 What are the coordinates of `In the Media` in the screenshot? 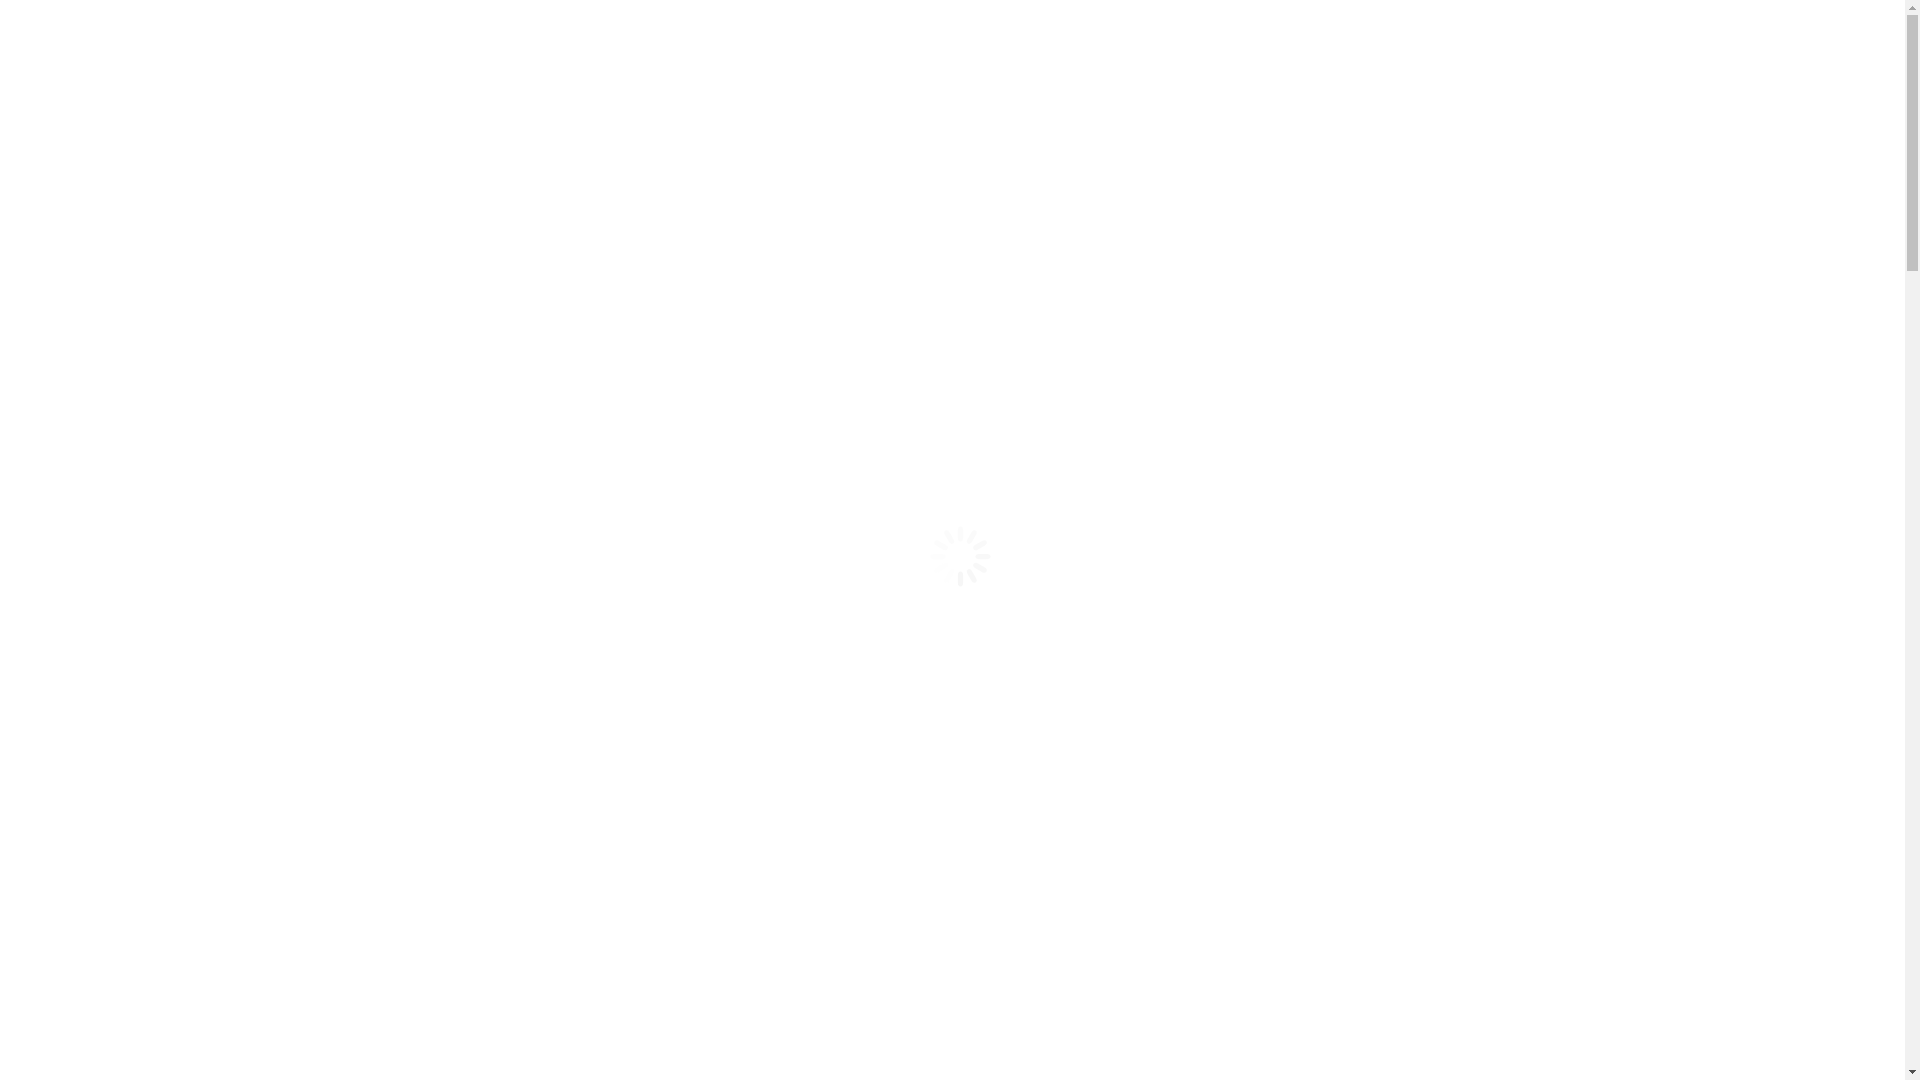 It's located at (169, 517).